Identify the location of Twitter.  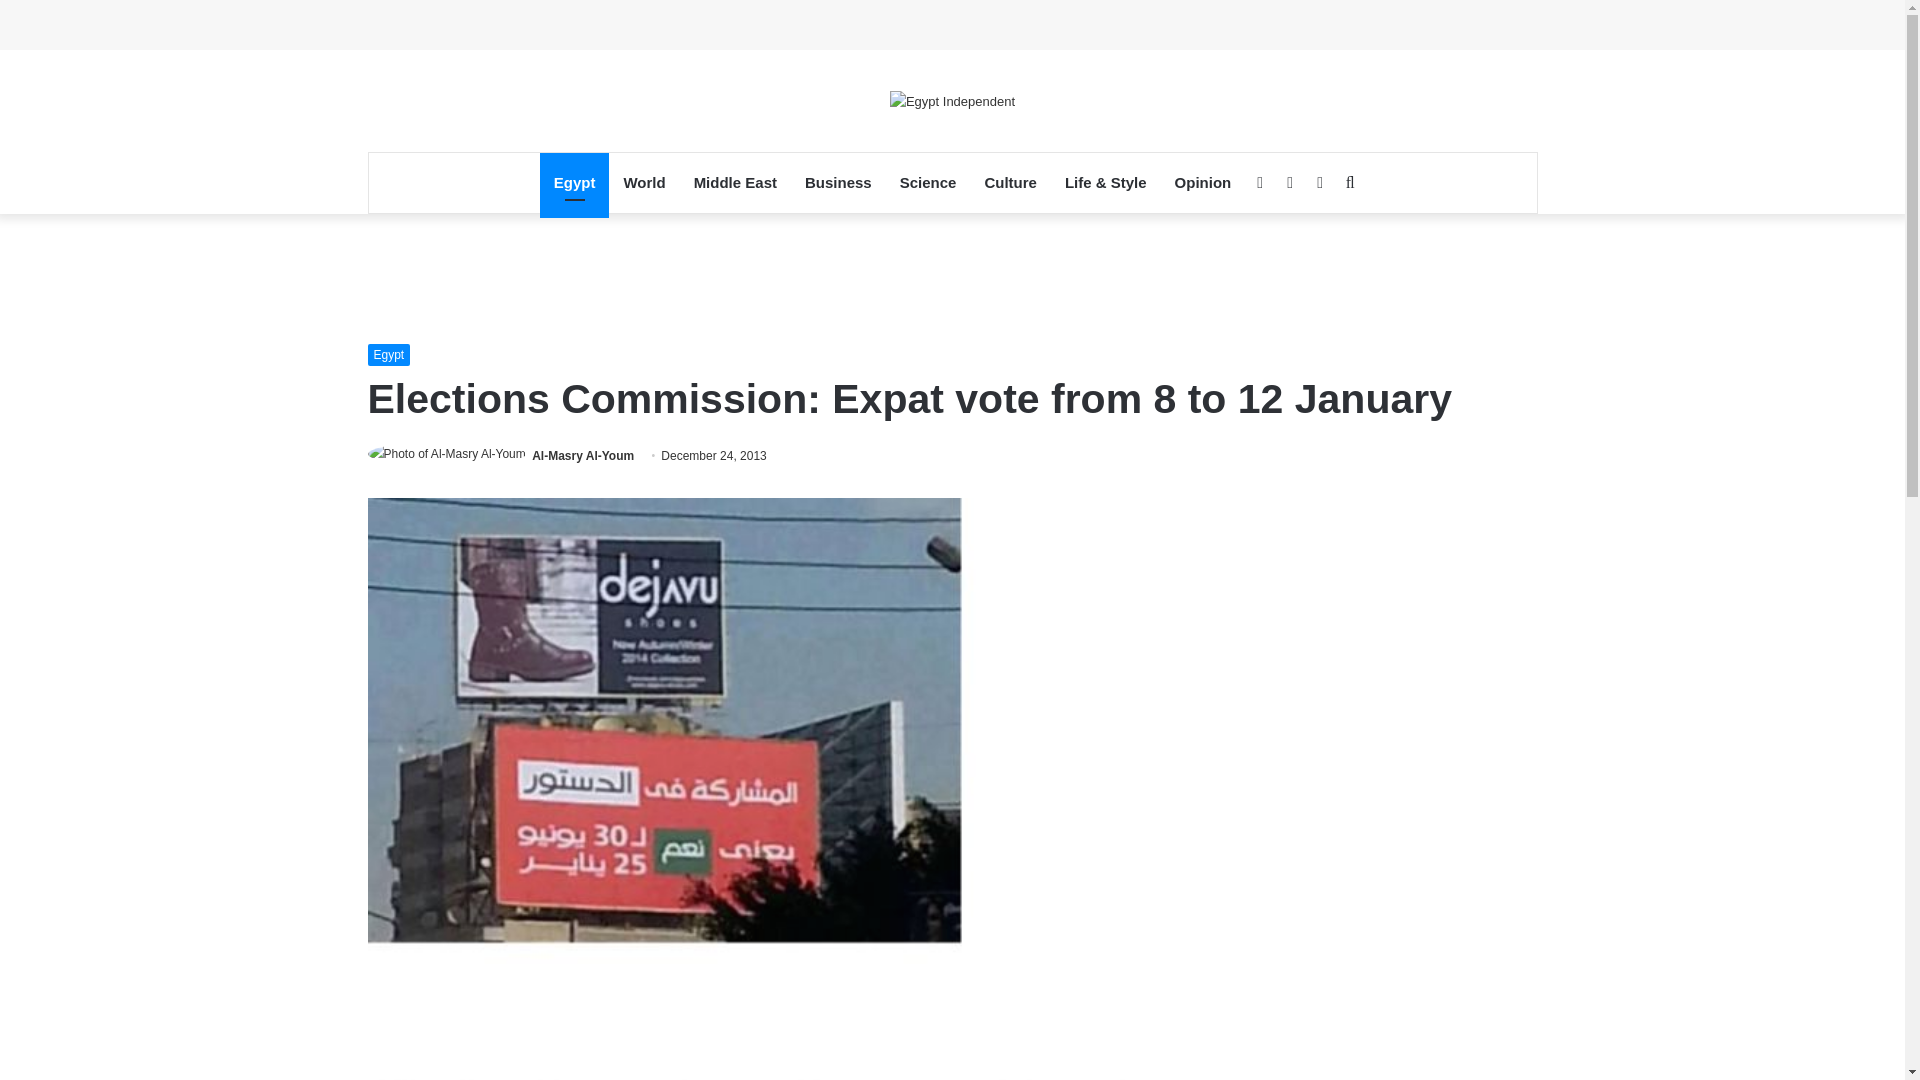
(1290, 182).